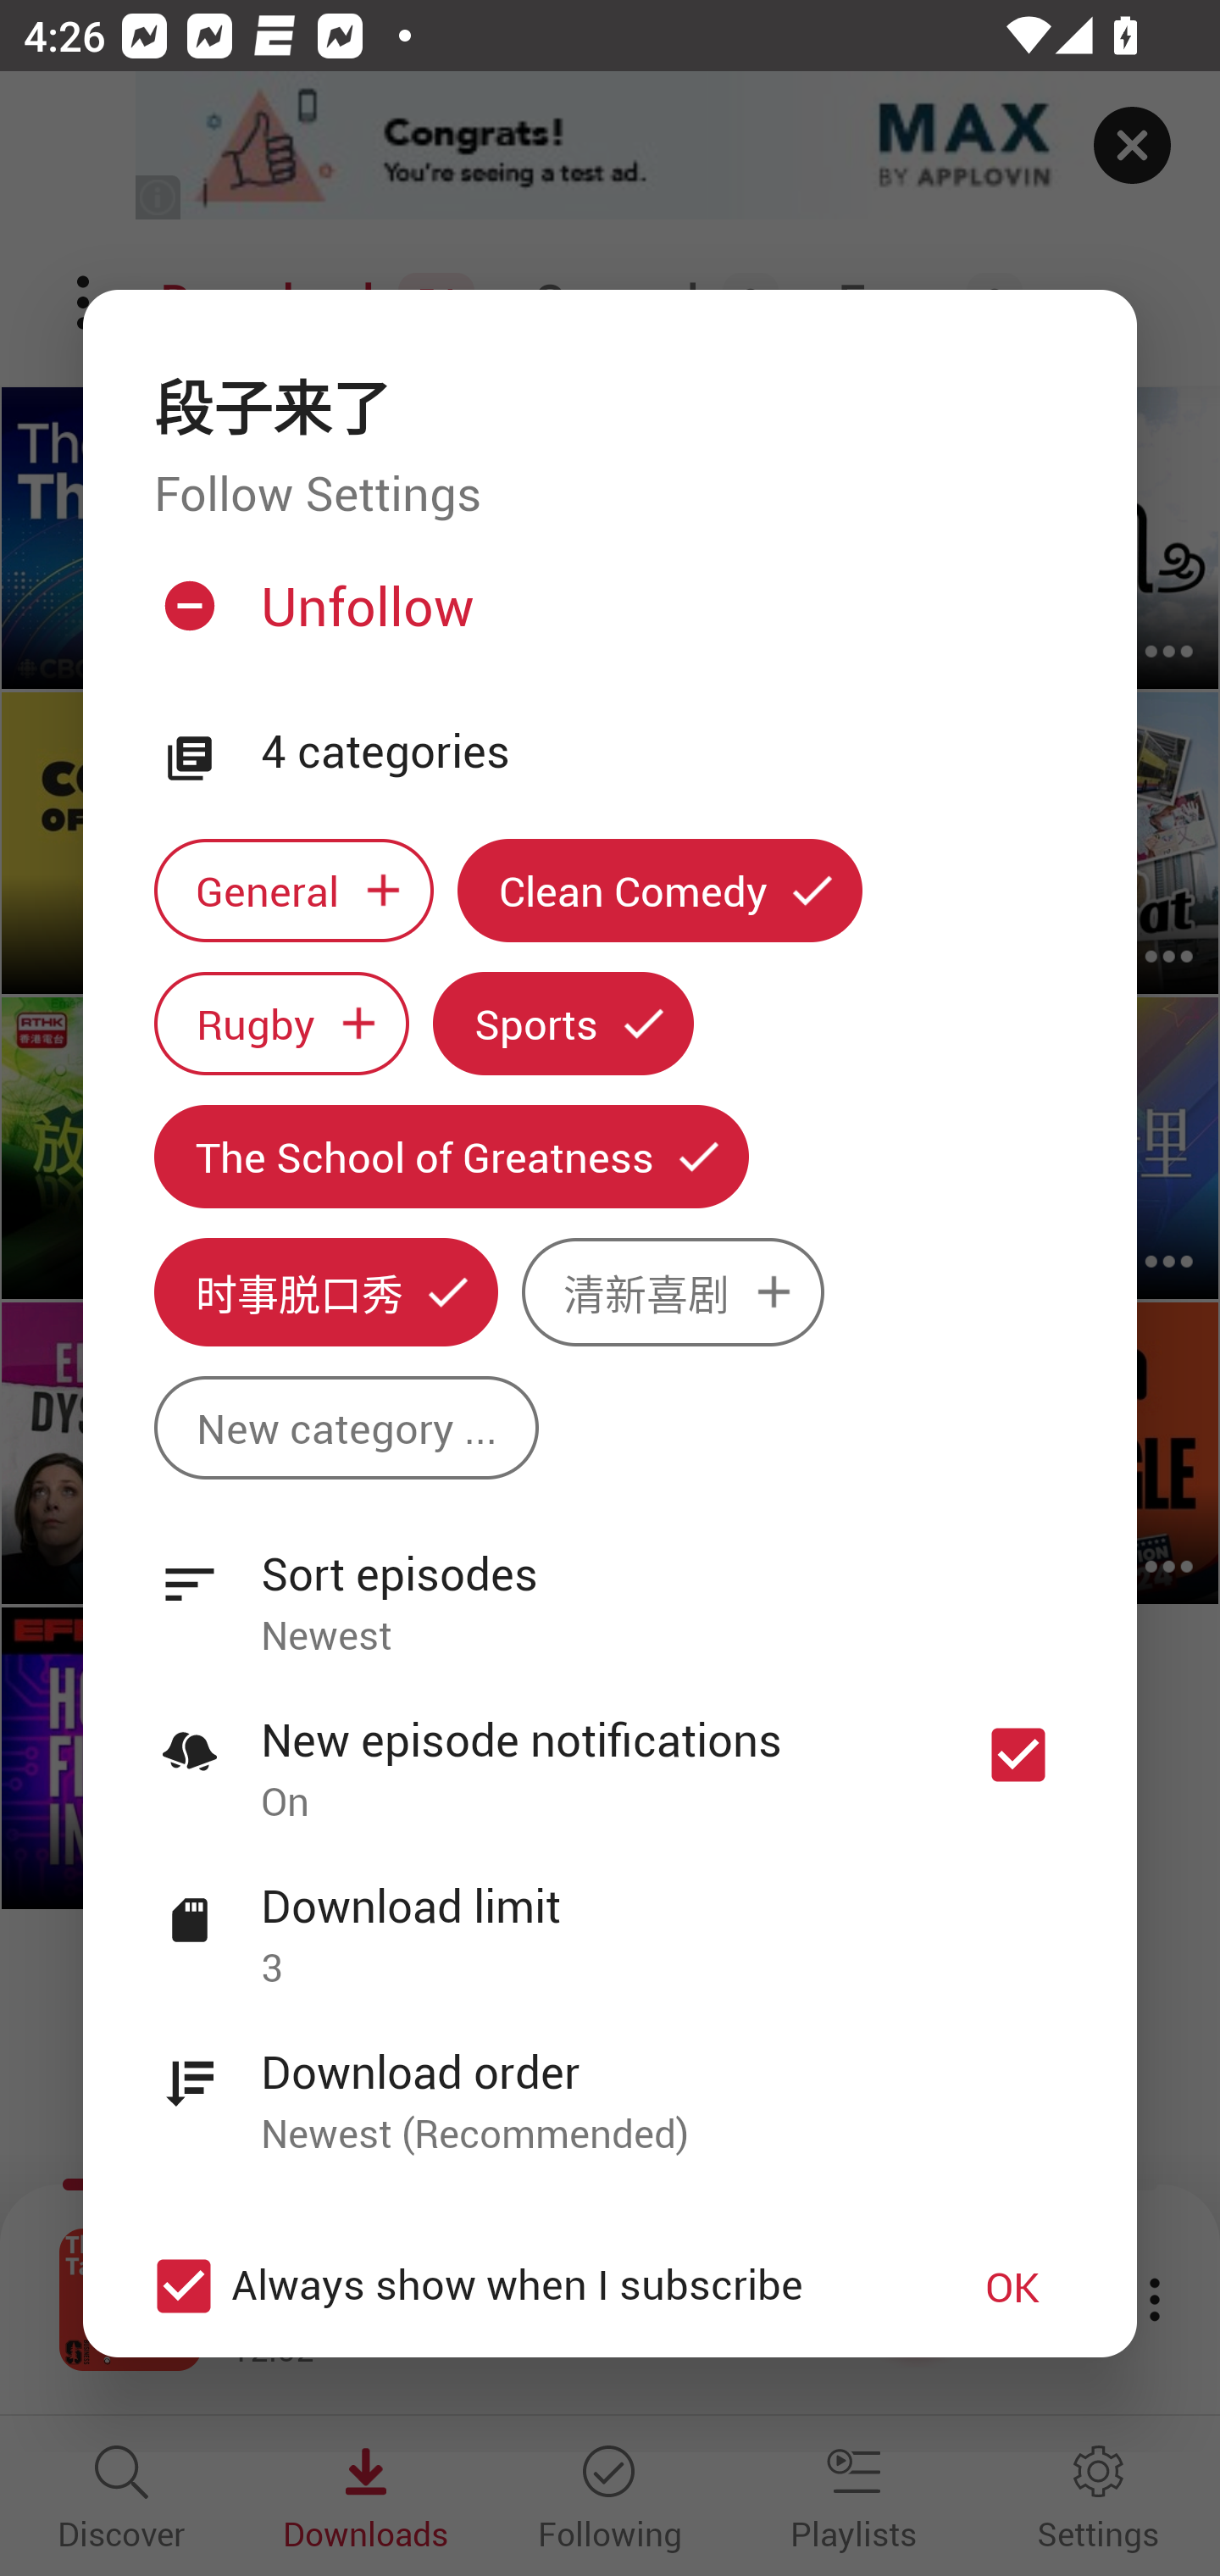  I want to click on OK, so click(1012, 2286).